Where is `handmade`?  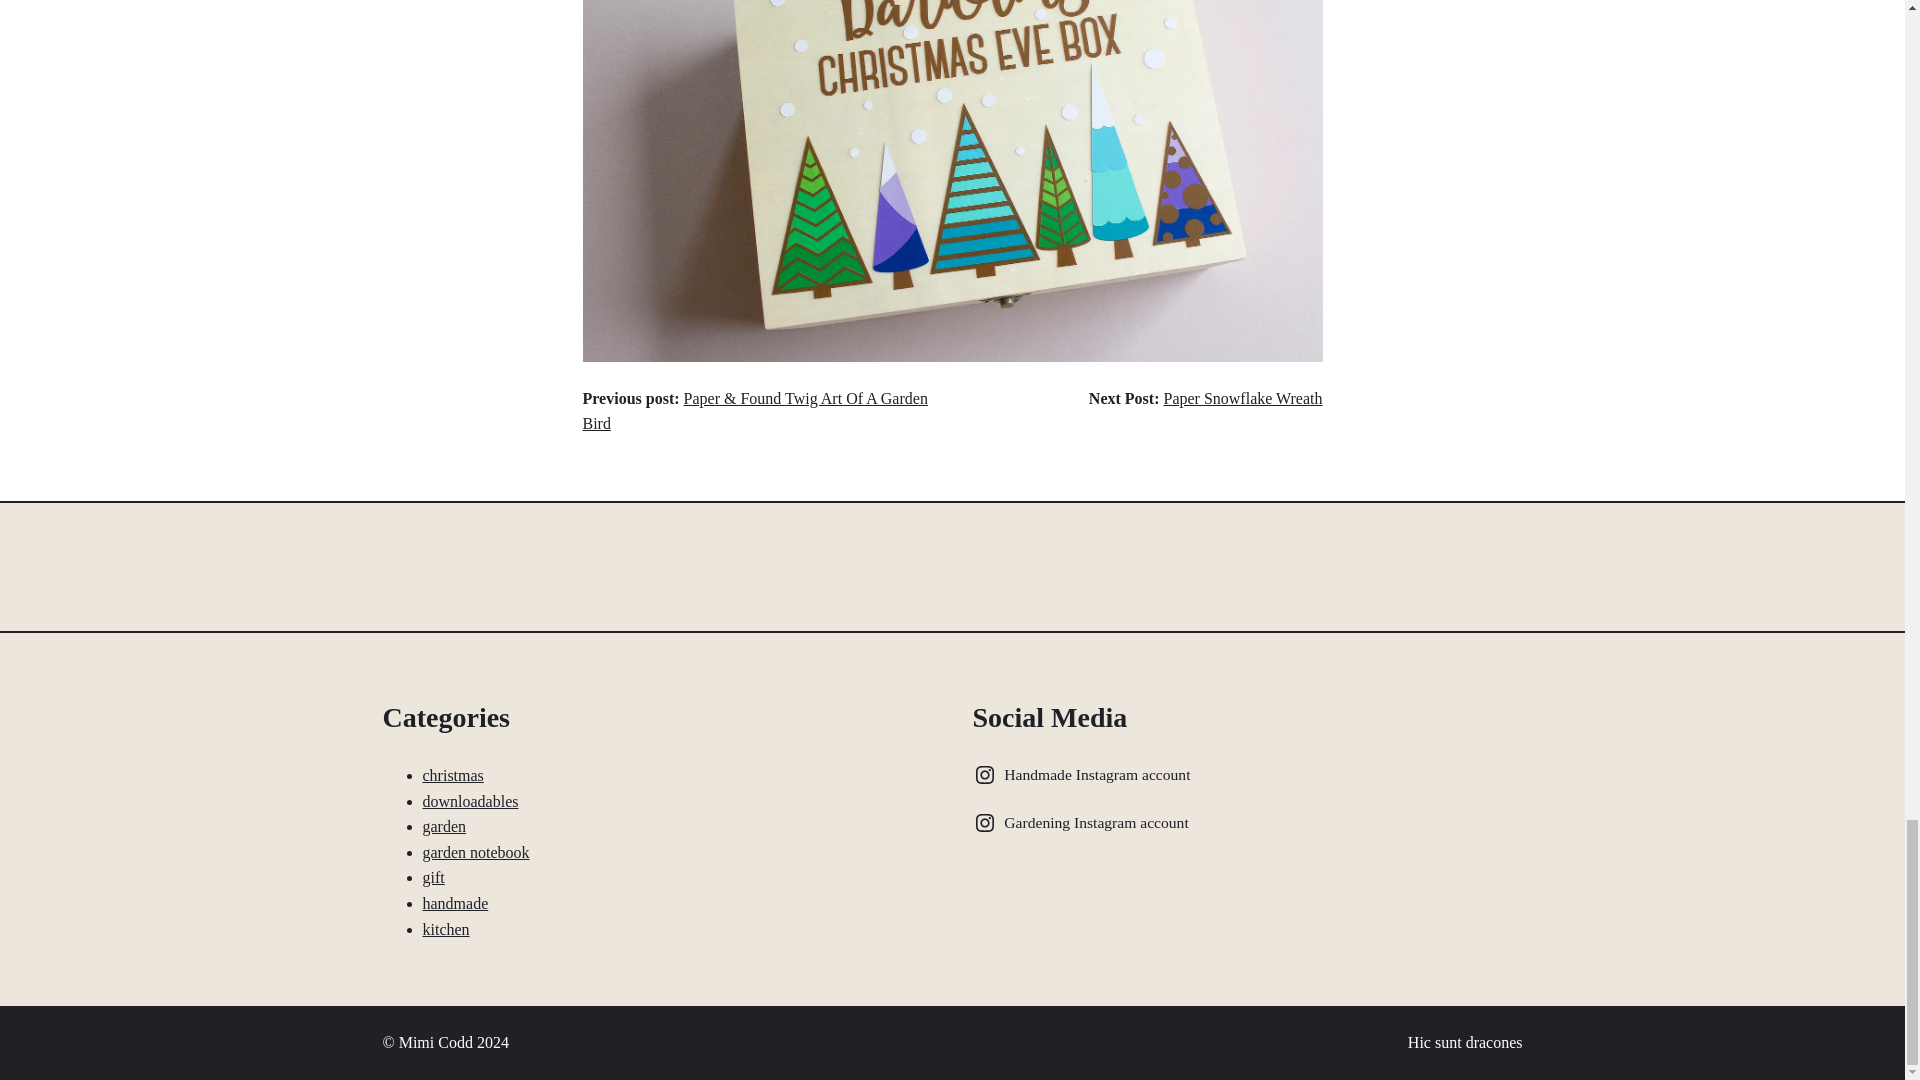
handmade is located at coordinates (454, 903).